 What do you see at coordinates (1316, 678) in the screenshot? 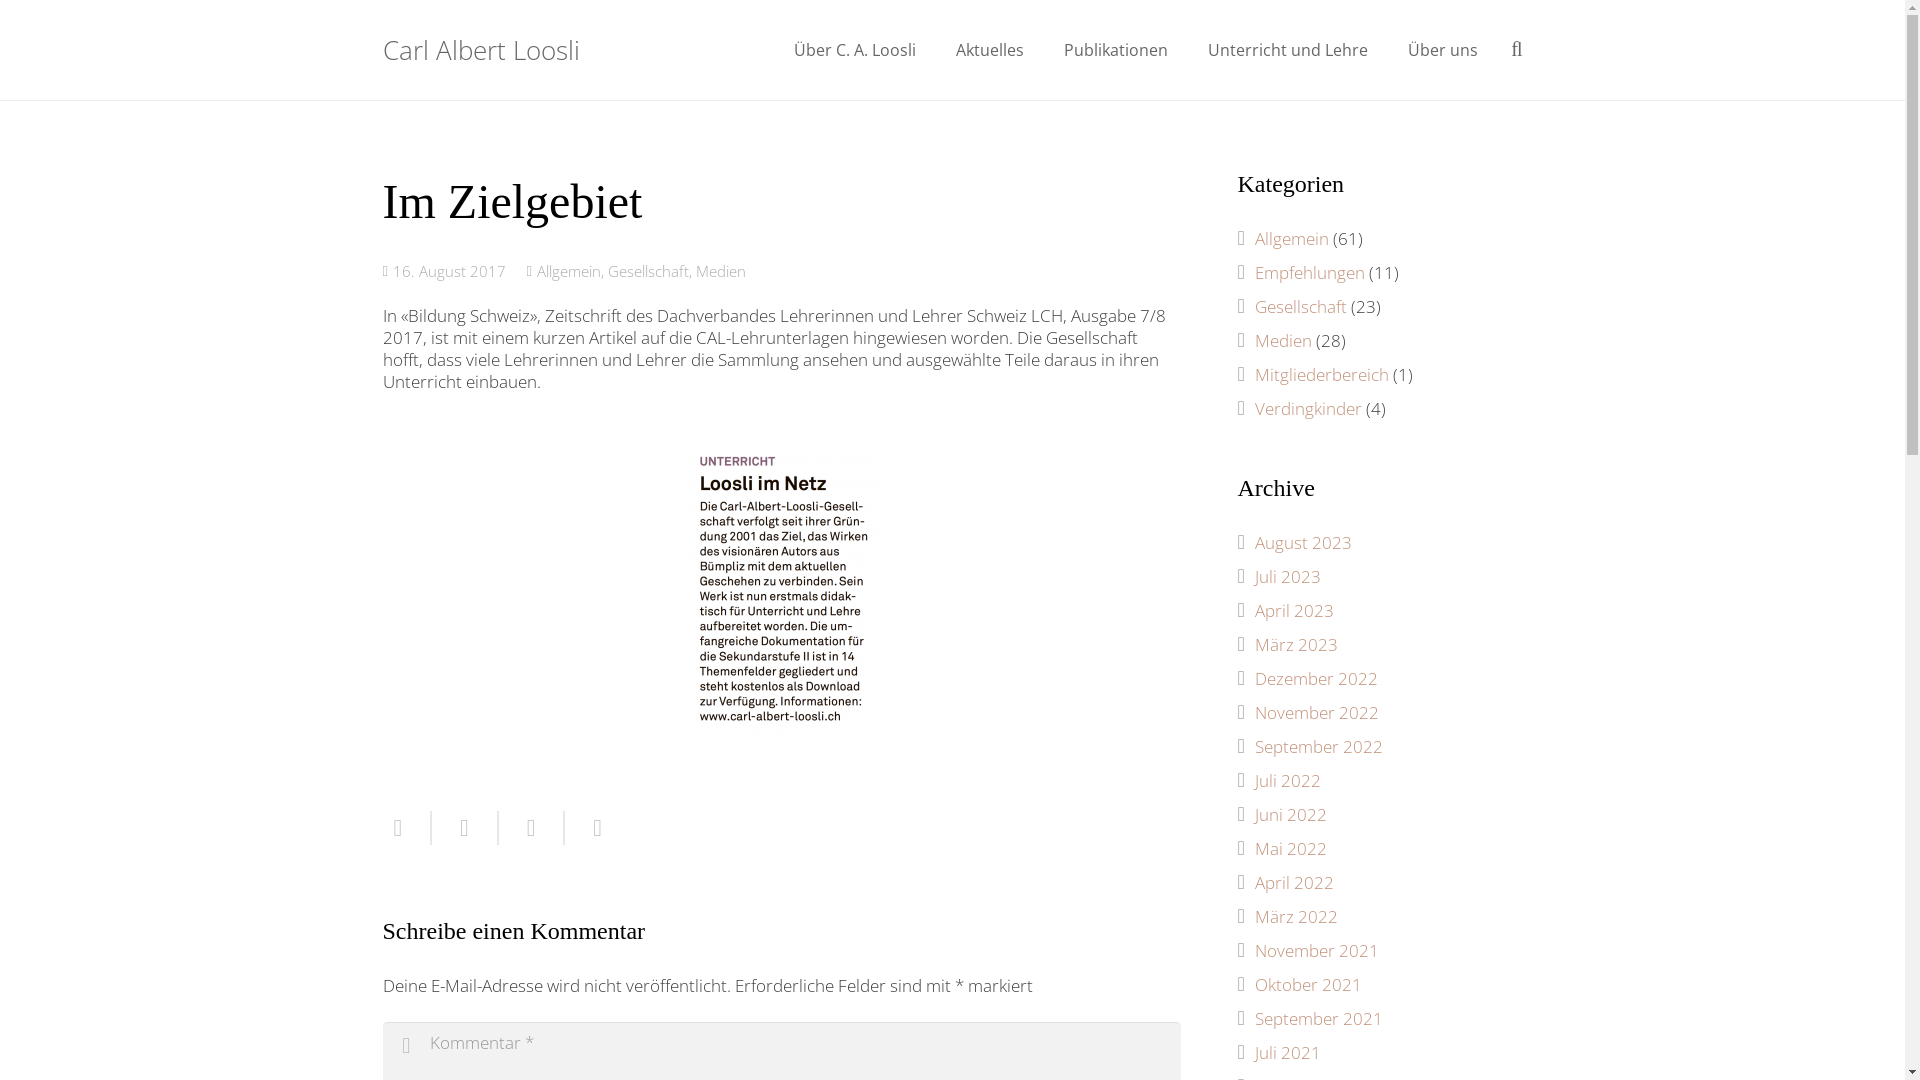
I see `Dezember 2022` at bounding box center [1316, 678].